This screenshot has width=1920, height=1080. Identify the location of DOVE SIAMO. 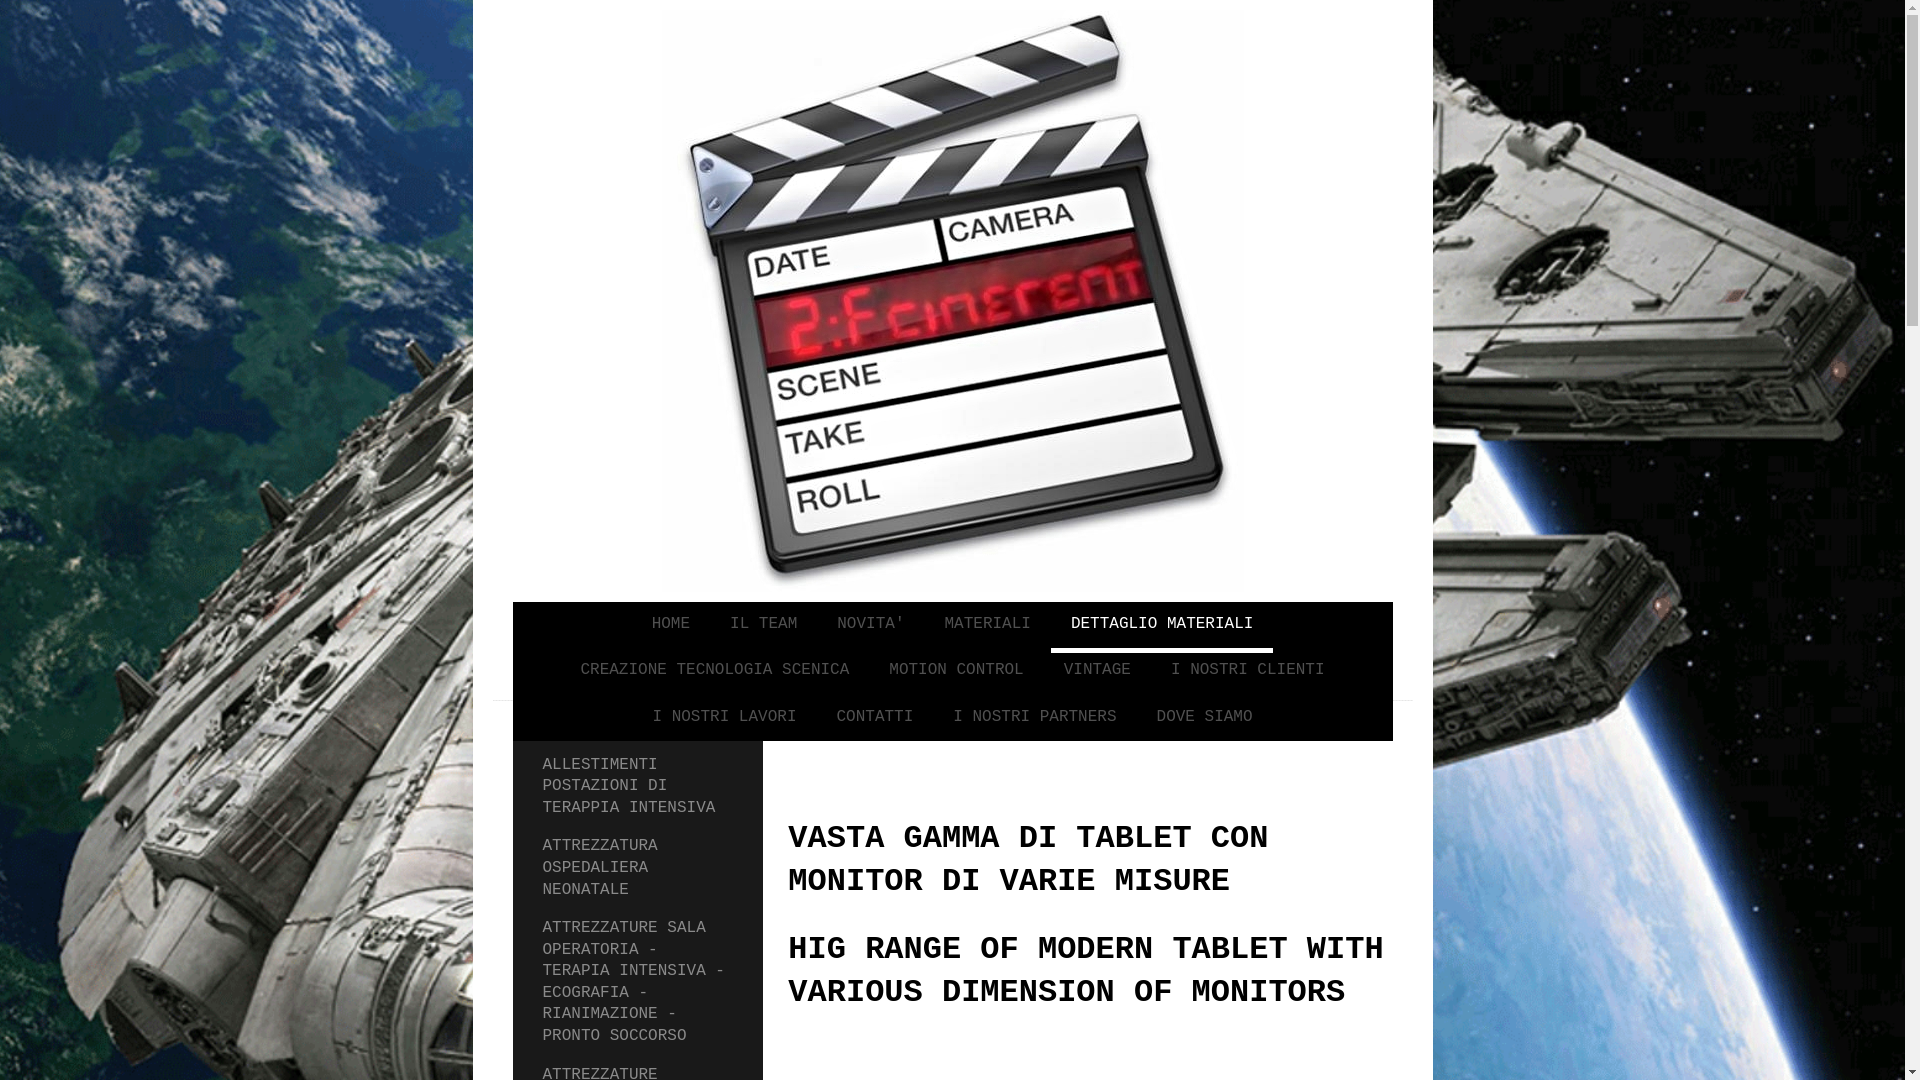
(1205, 720).